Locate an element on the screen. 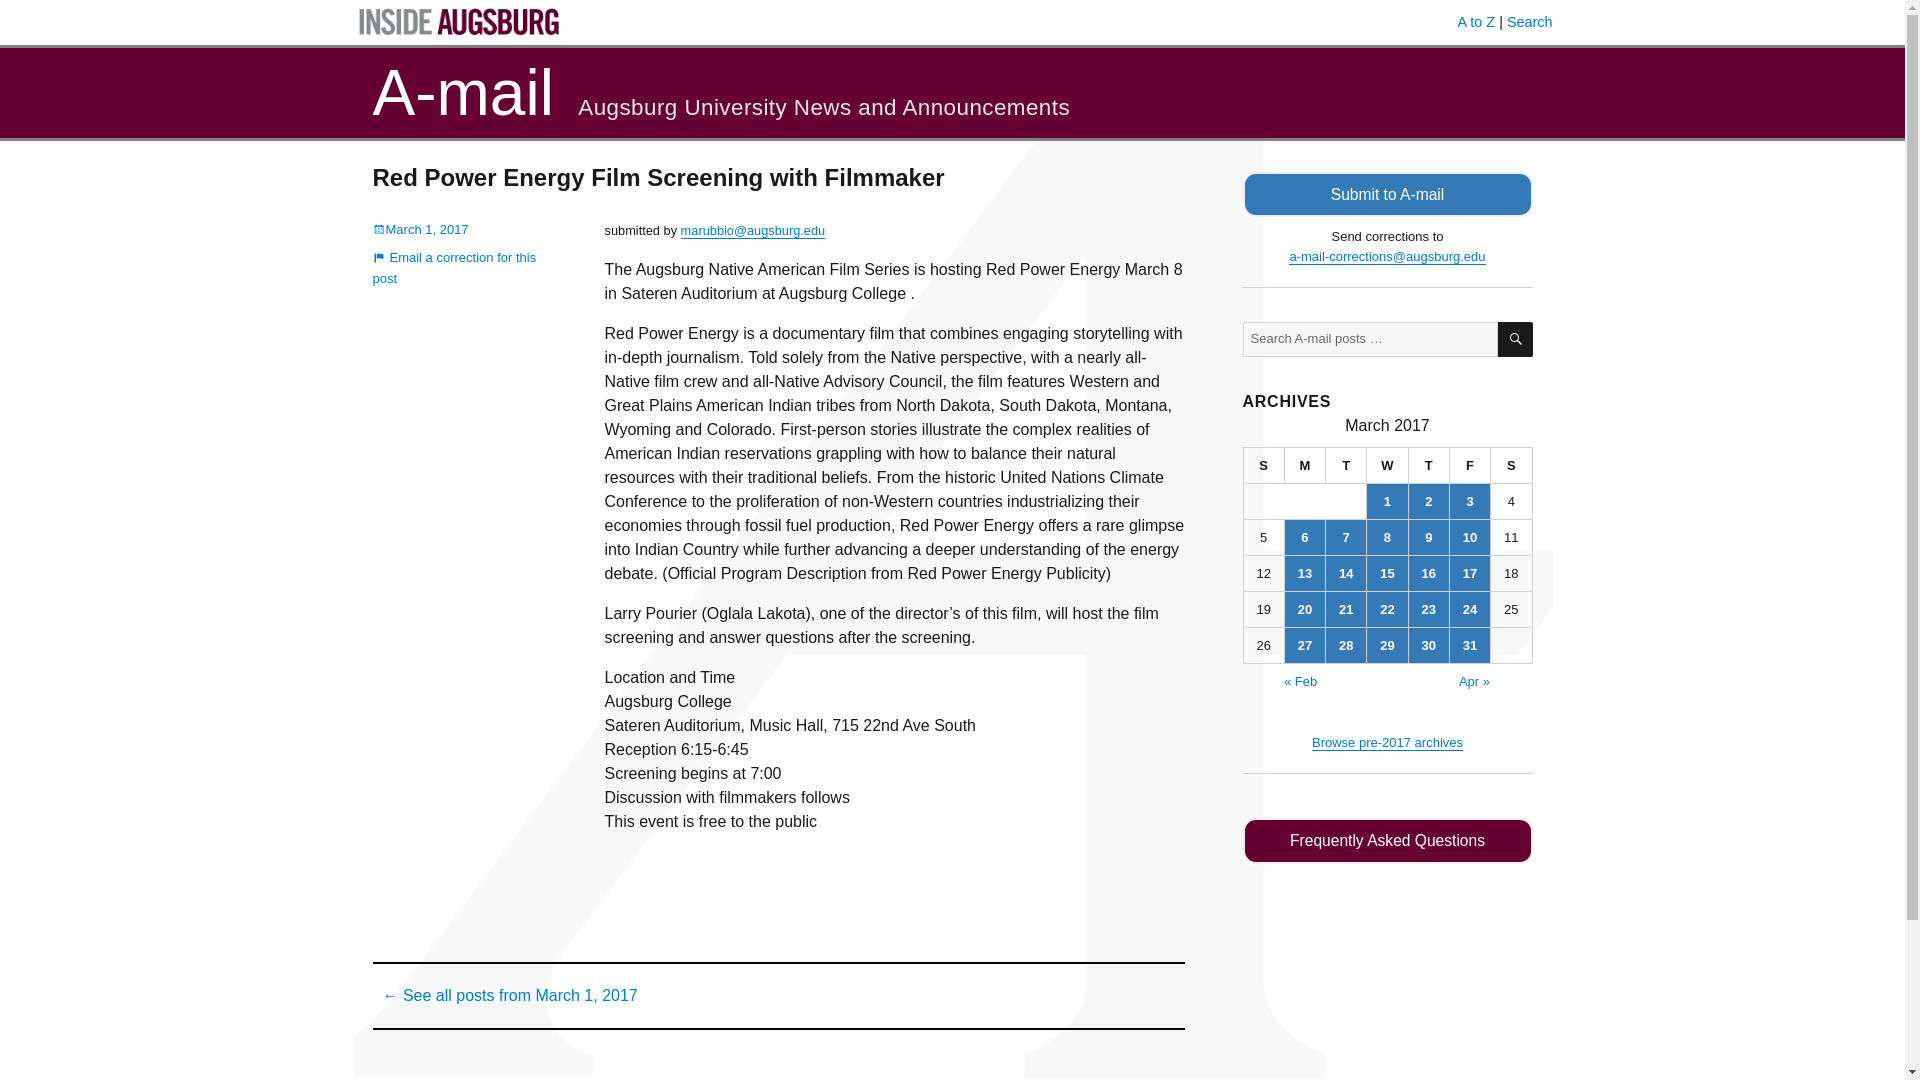  7 is located at coordinates (1346, 537).